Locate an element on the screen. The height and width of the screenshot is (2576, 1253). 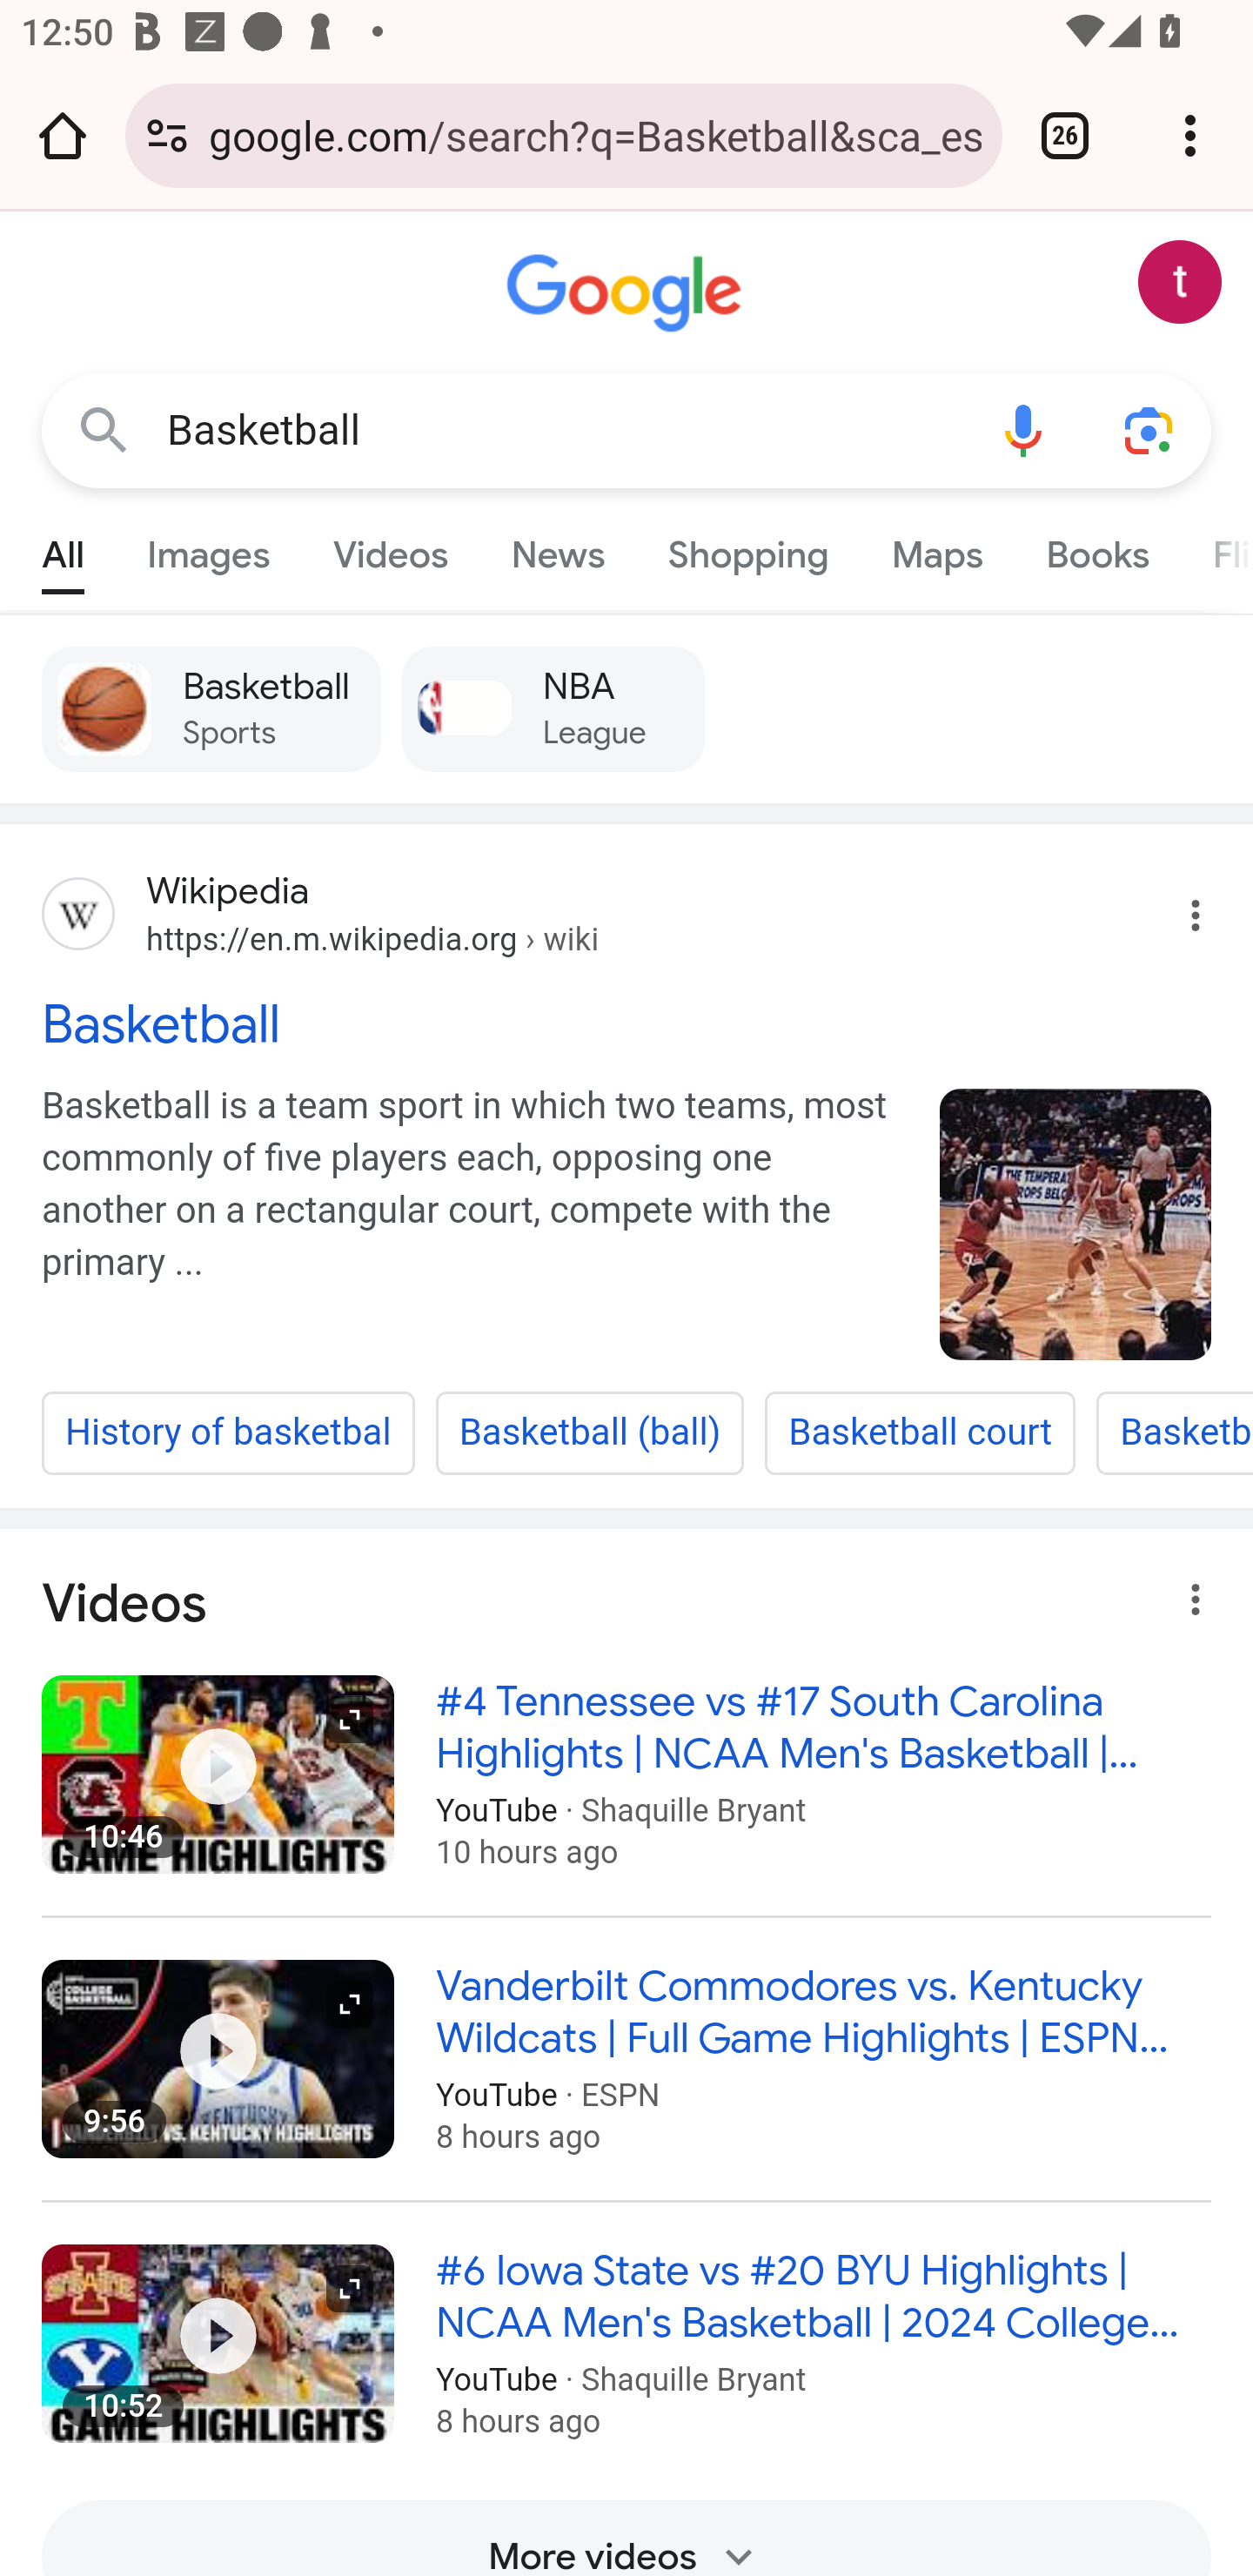
Books is located at coordinates (1097, 548).